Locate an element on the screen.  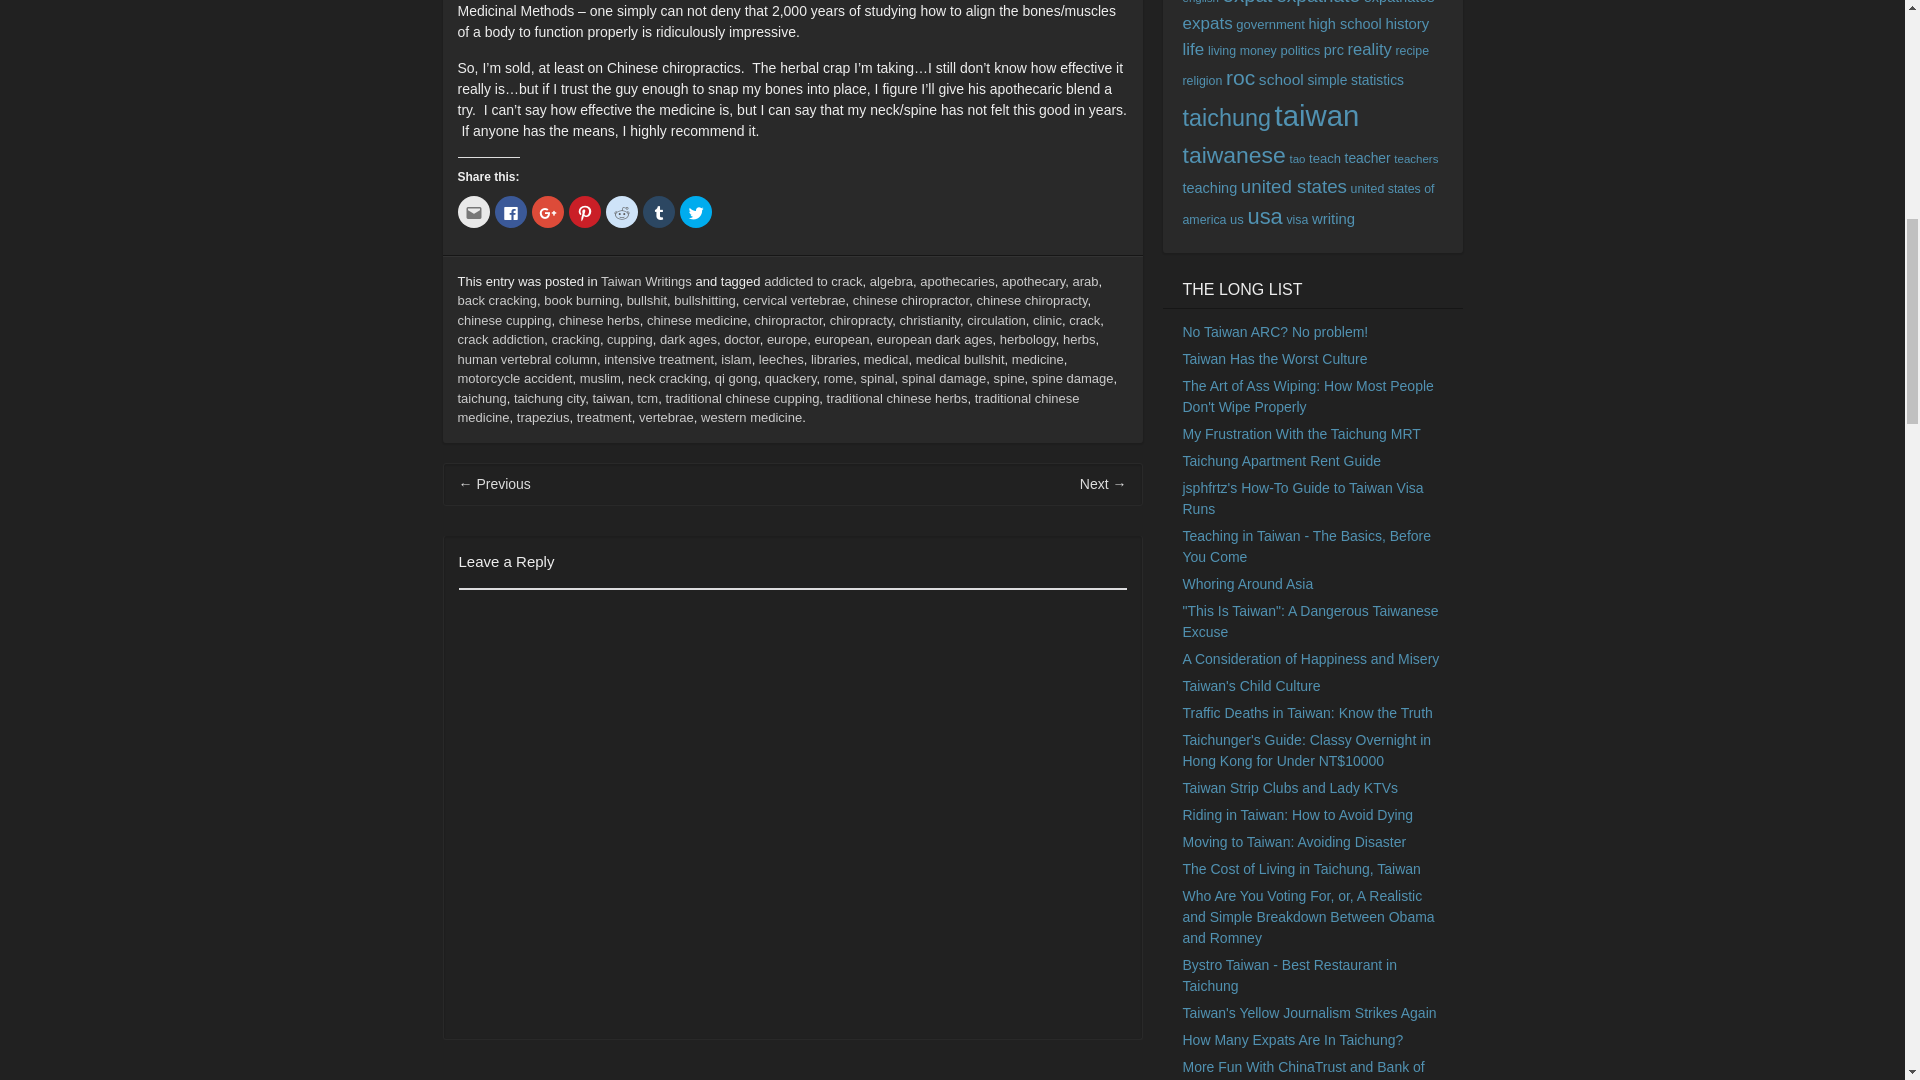
chinese chiropracty is located at coordinates (1030, 300).